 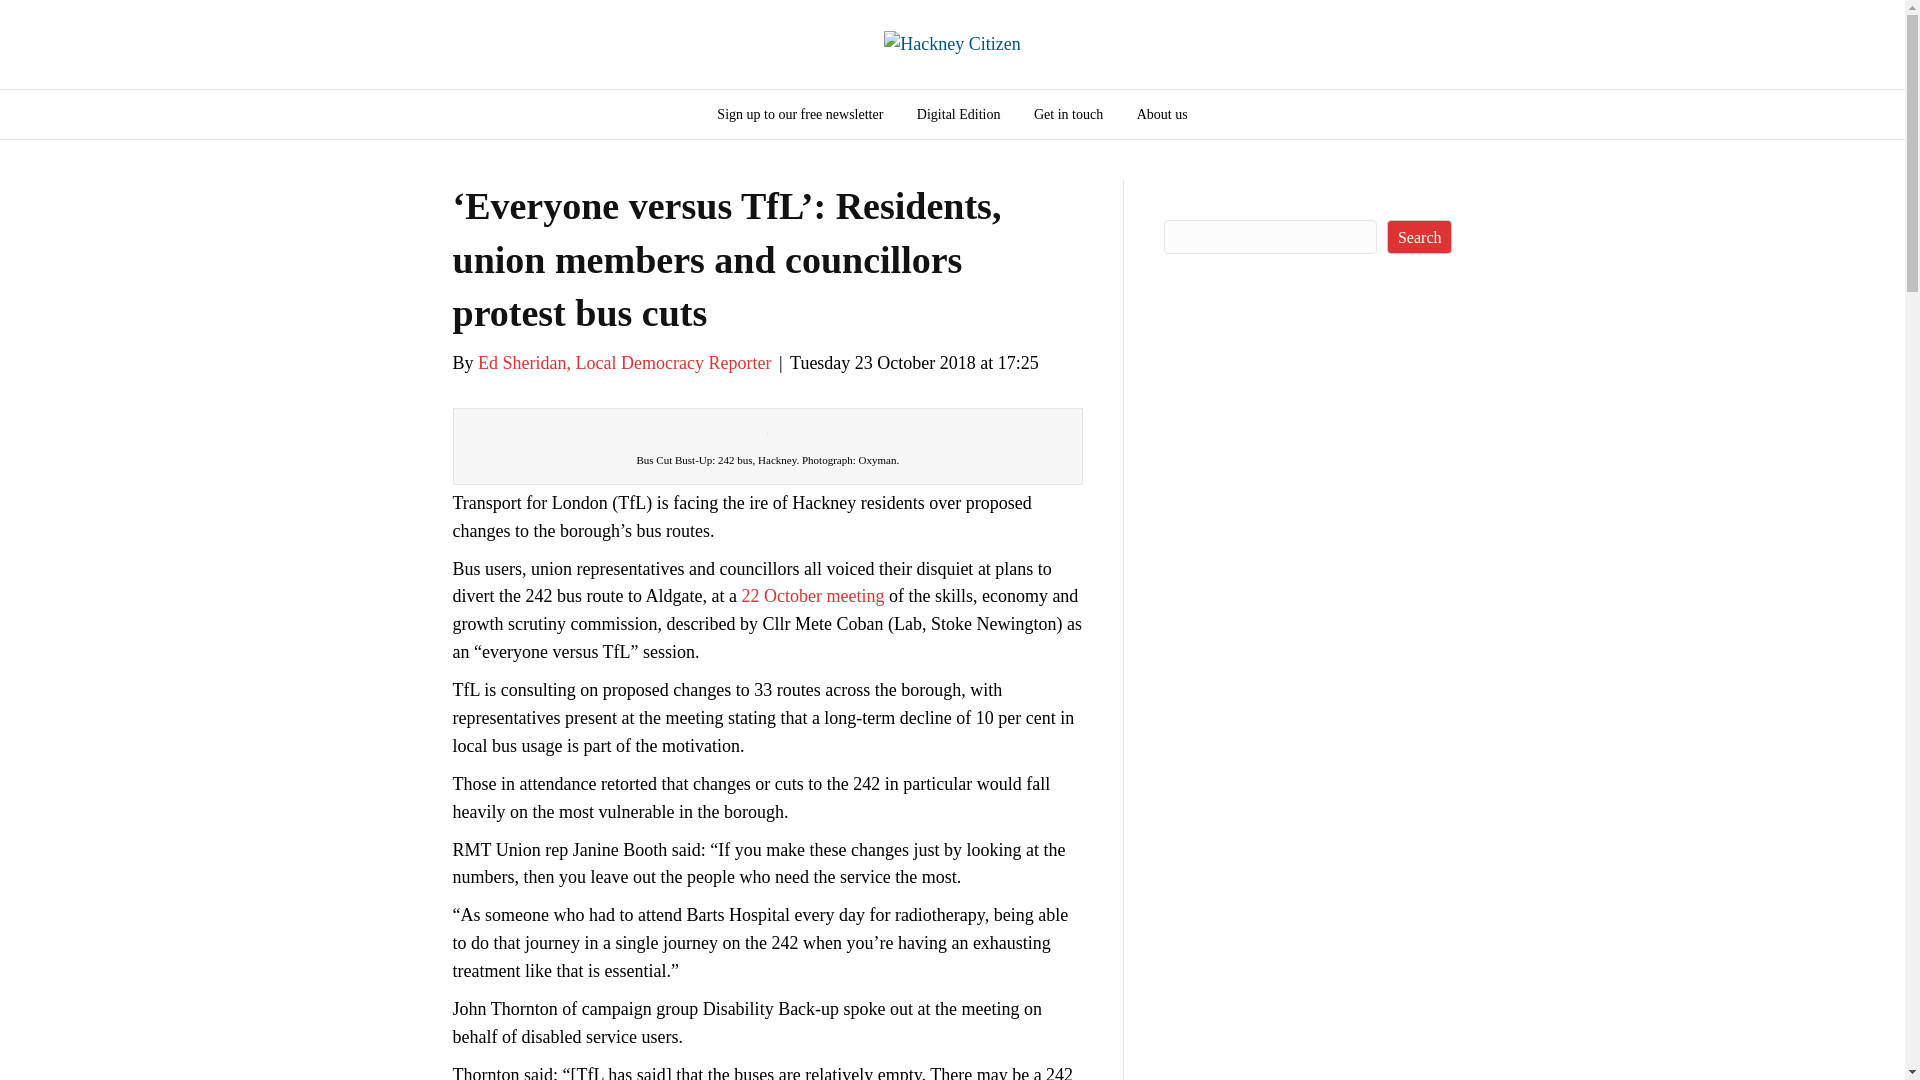 What do you see at coordinates (958, 114) in the screenshot?
I see `Digital Edition` at bounding box center [958, 114].